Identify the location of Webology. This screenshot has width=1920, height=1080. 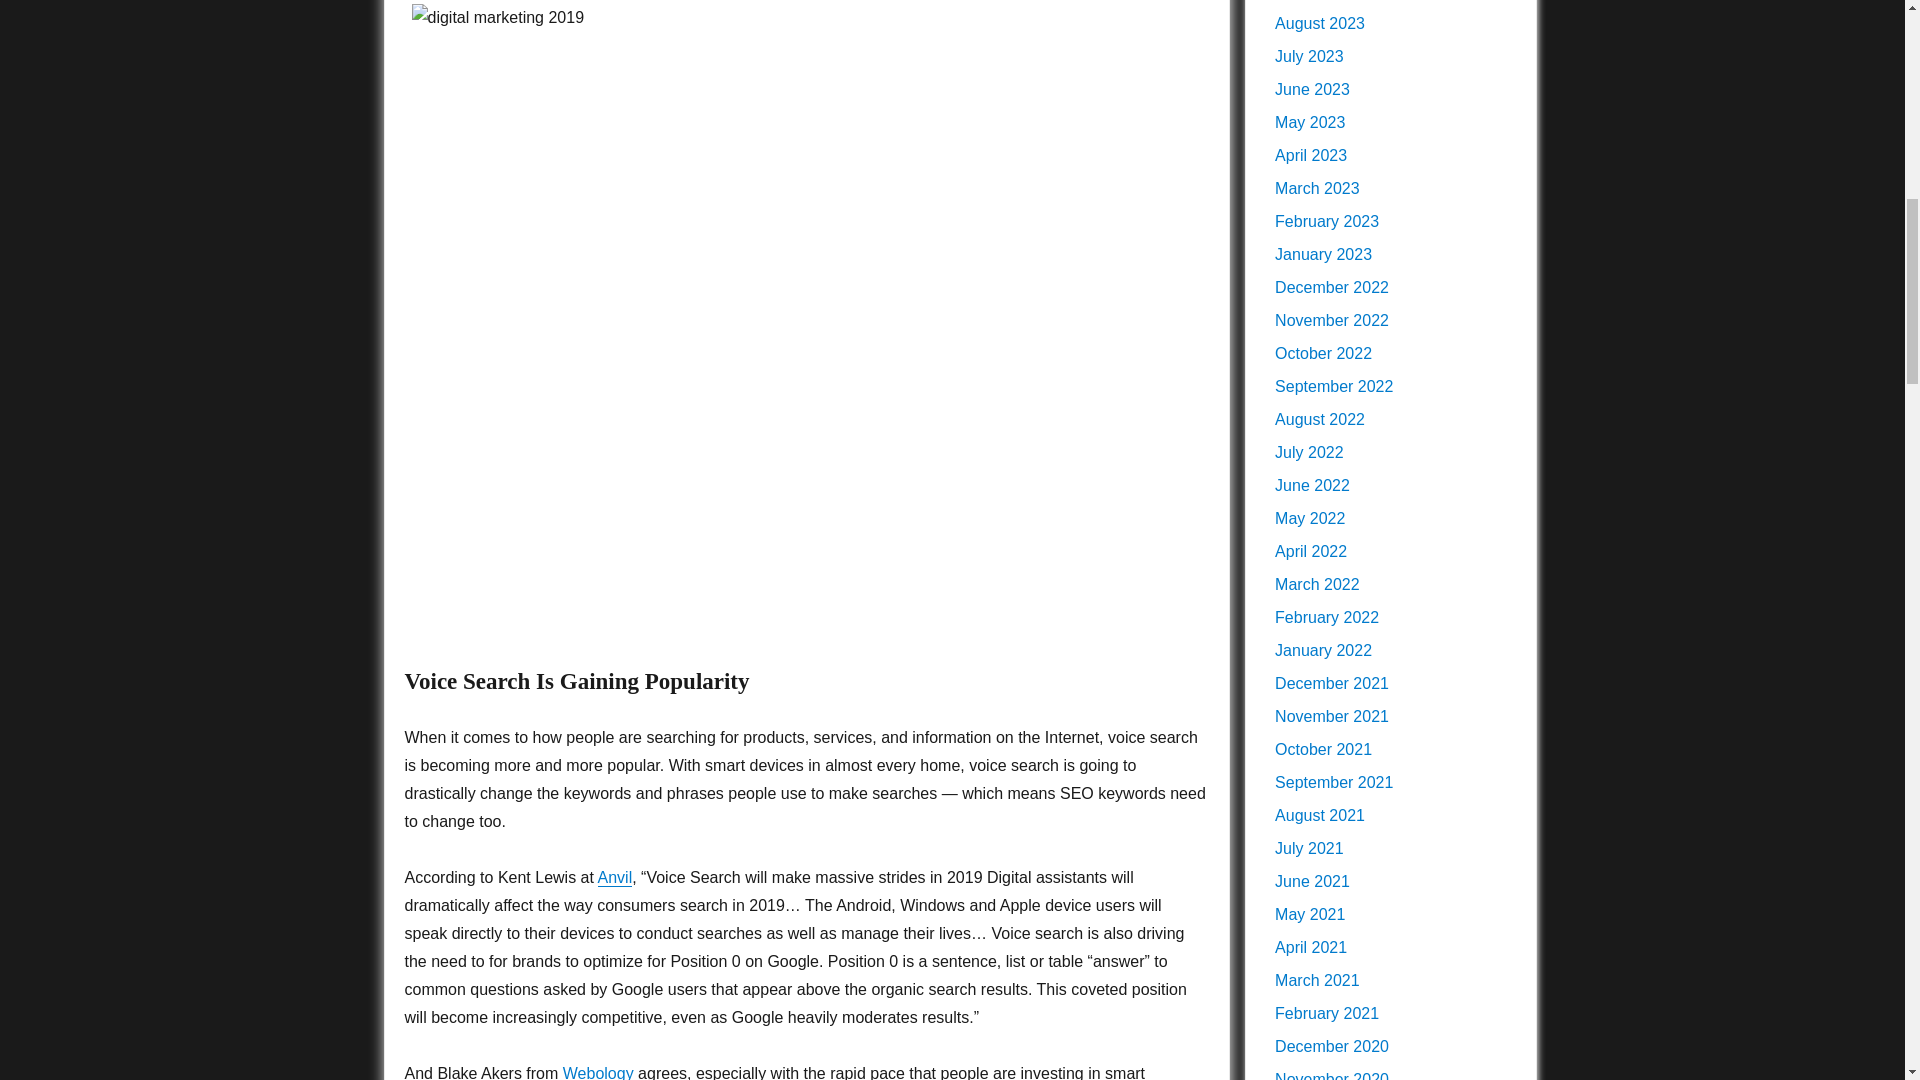
(598, 1072).